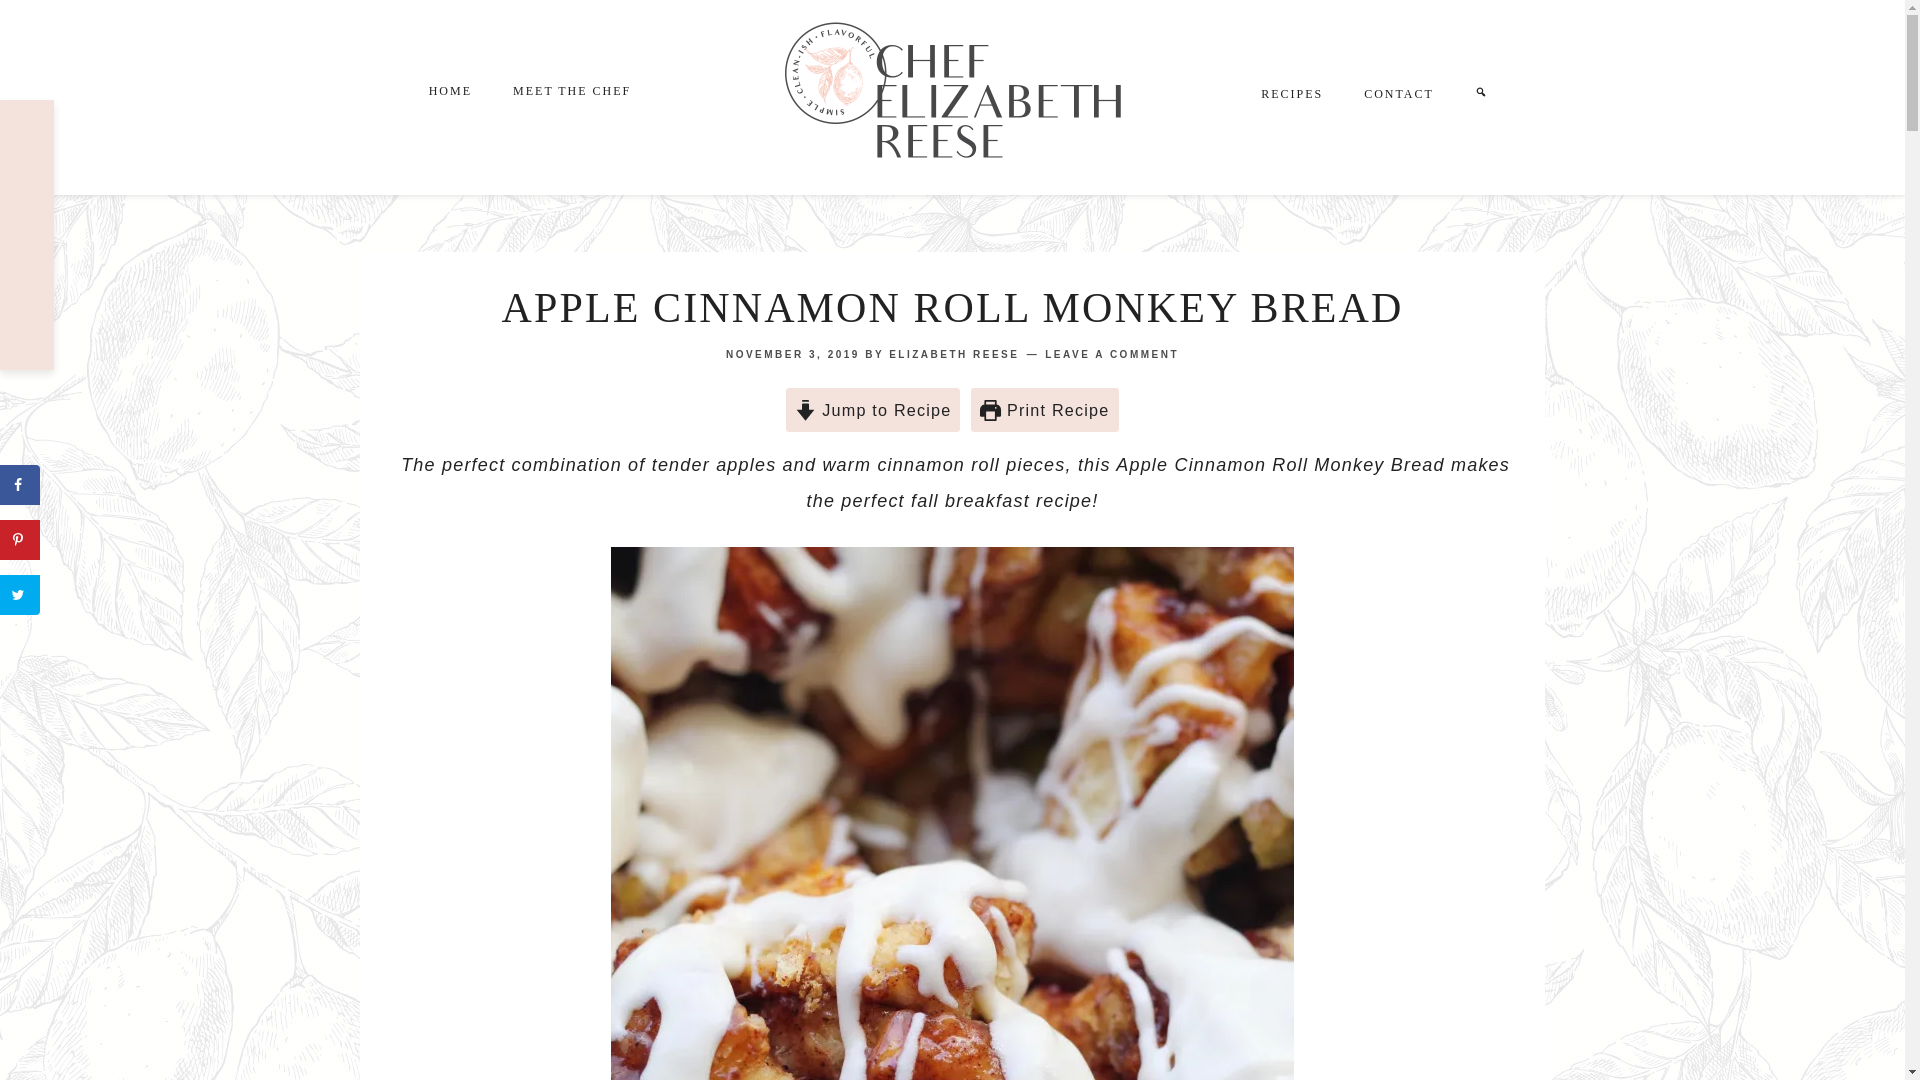 This screenshot has height=1080, width=1920. I want to click on HOME, so click(450, 88).